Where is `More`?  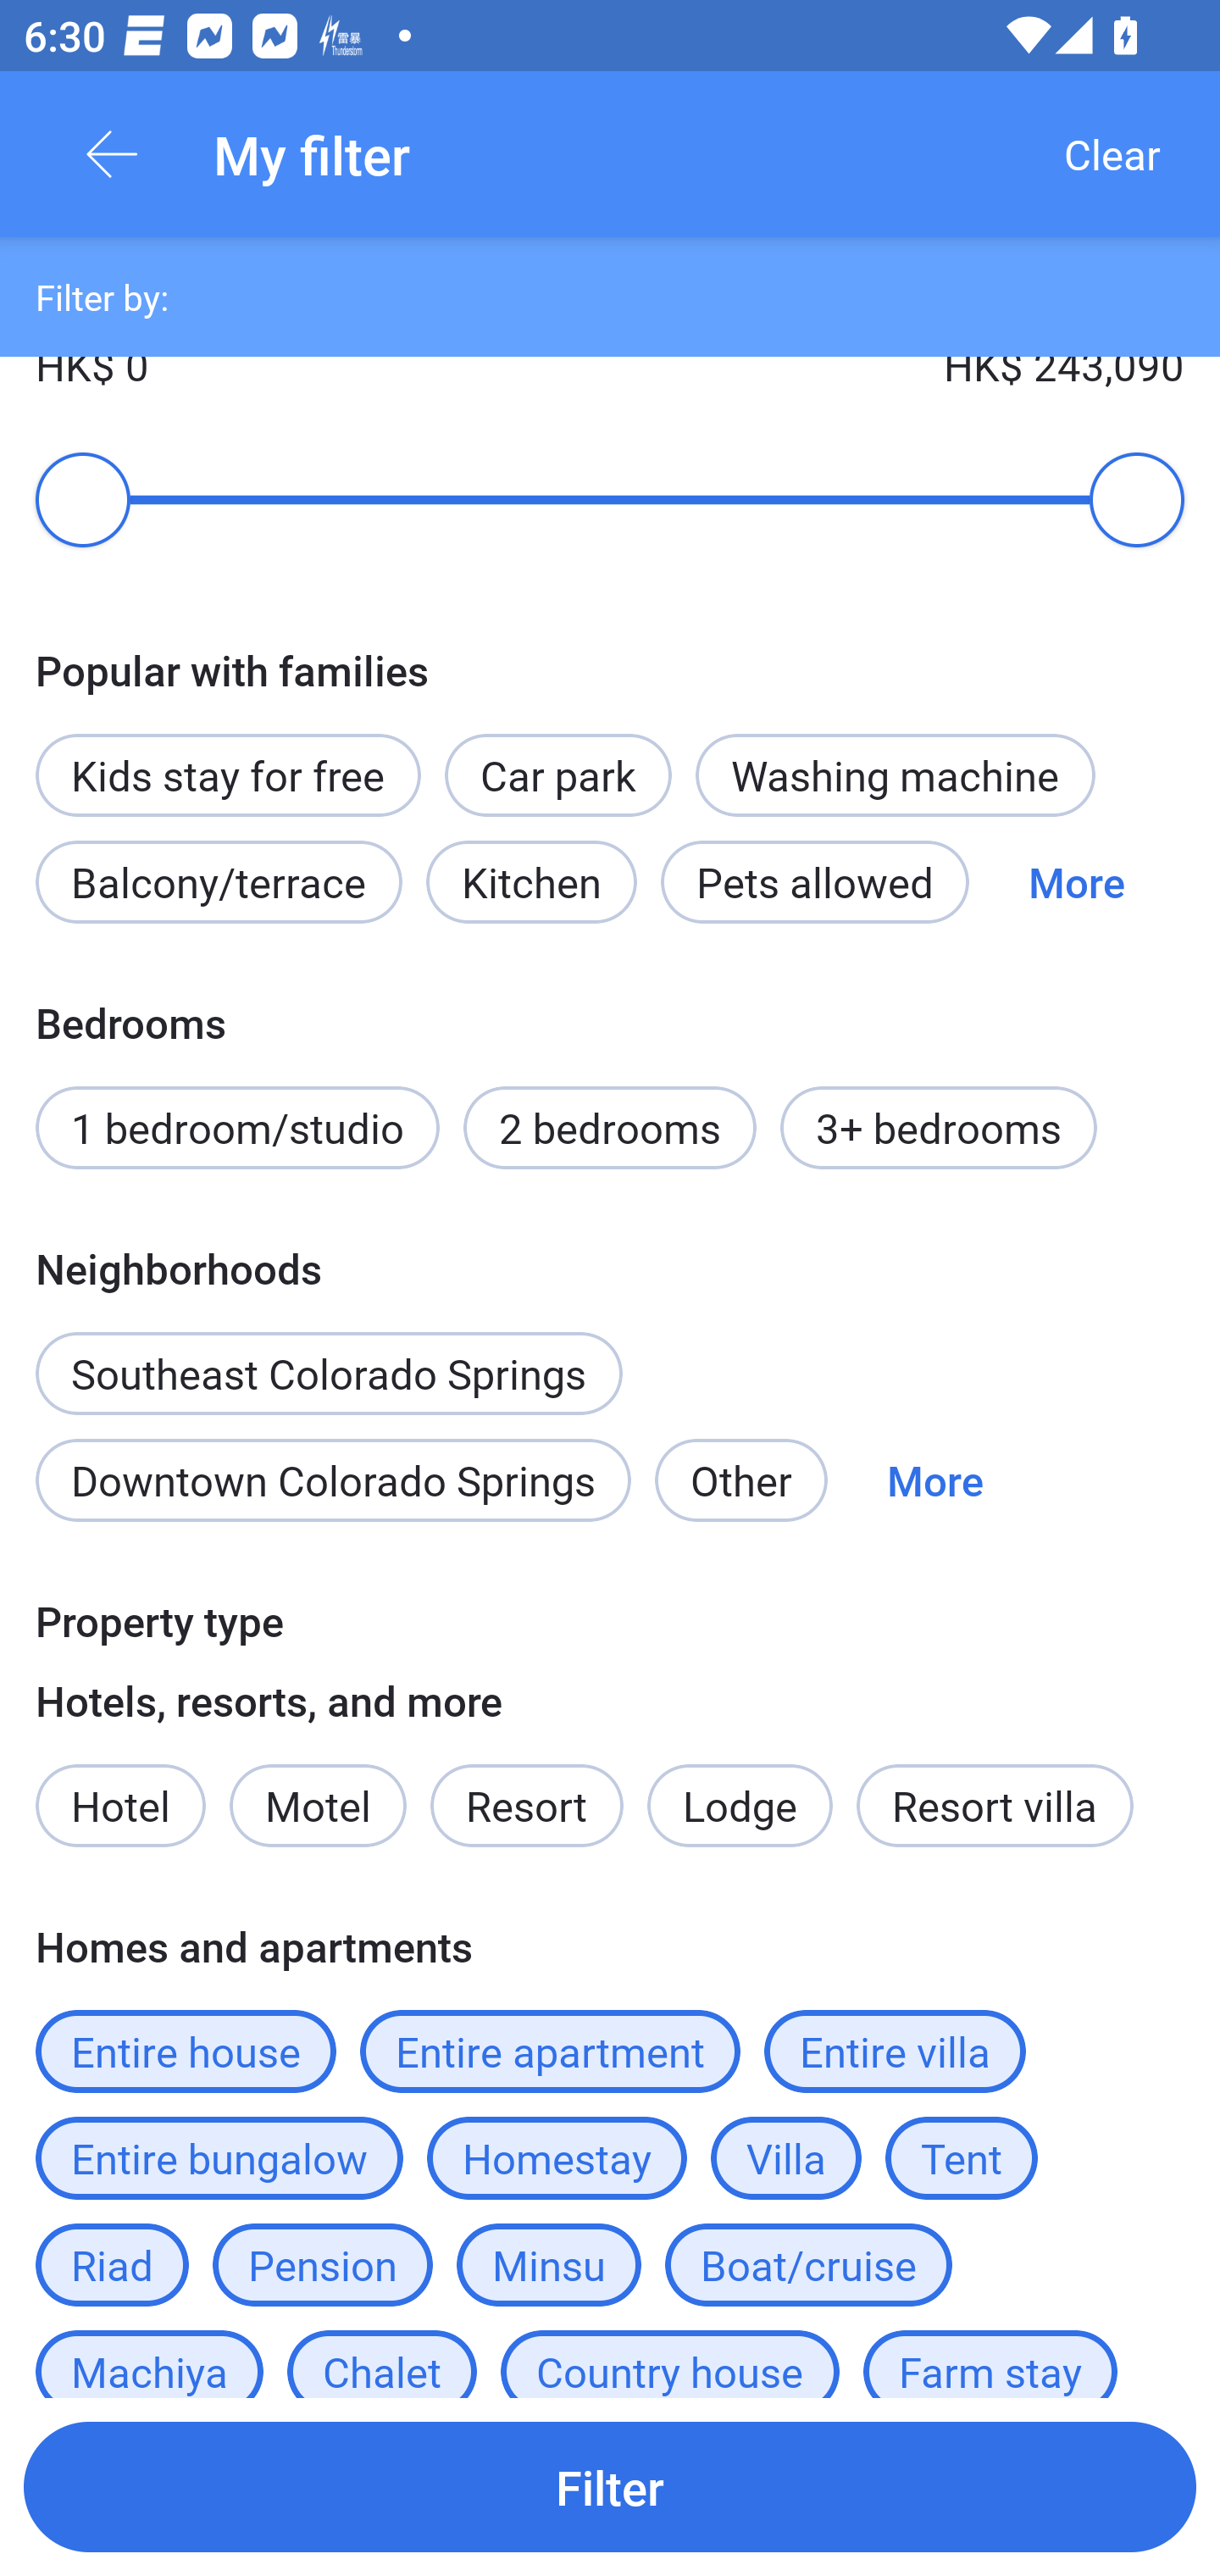
More is located at coordinates (935, 1480).